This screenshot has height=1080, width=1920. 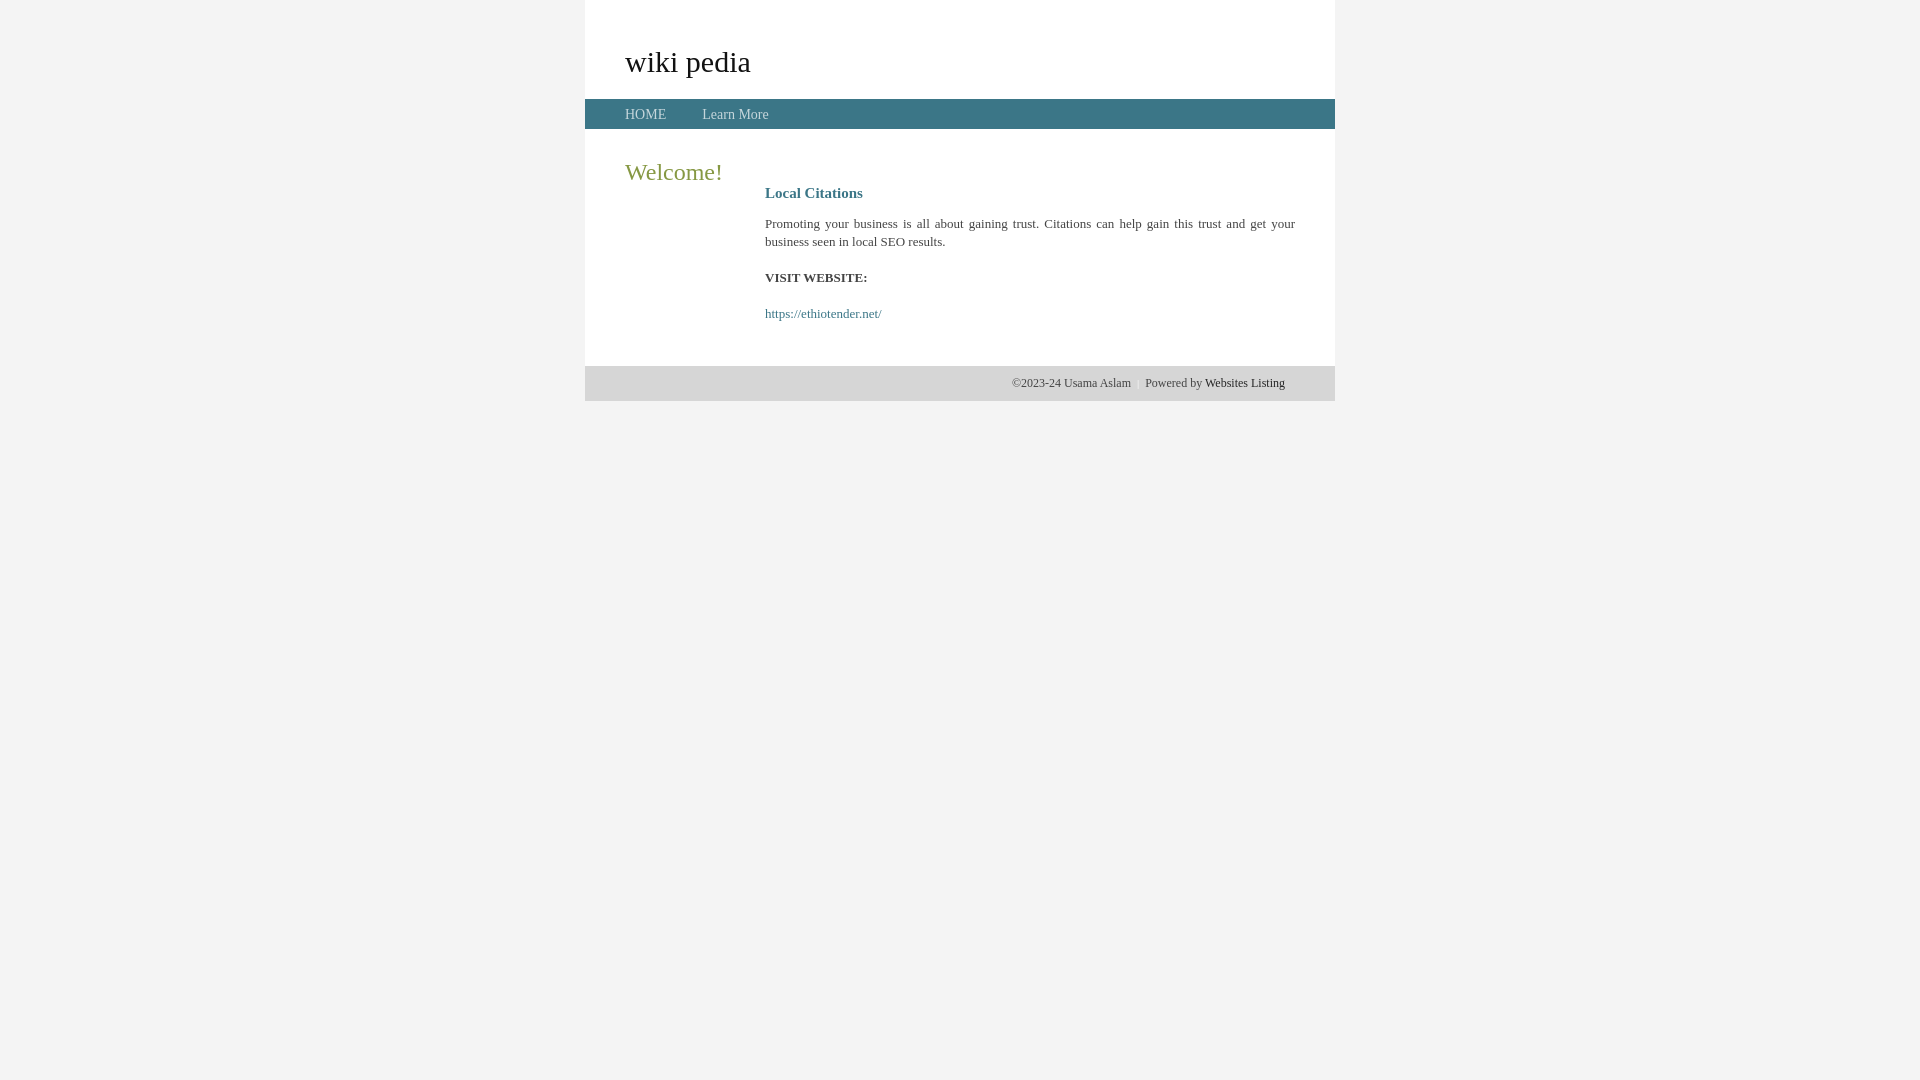 I want to click on HOME, so click(x=646, y=114).